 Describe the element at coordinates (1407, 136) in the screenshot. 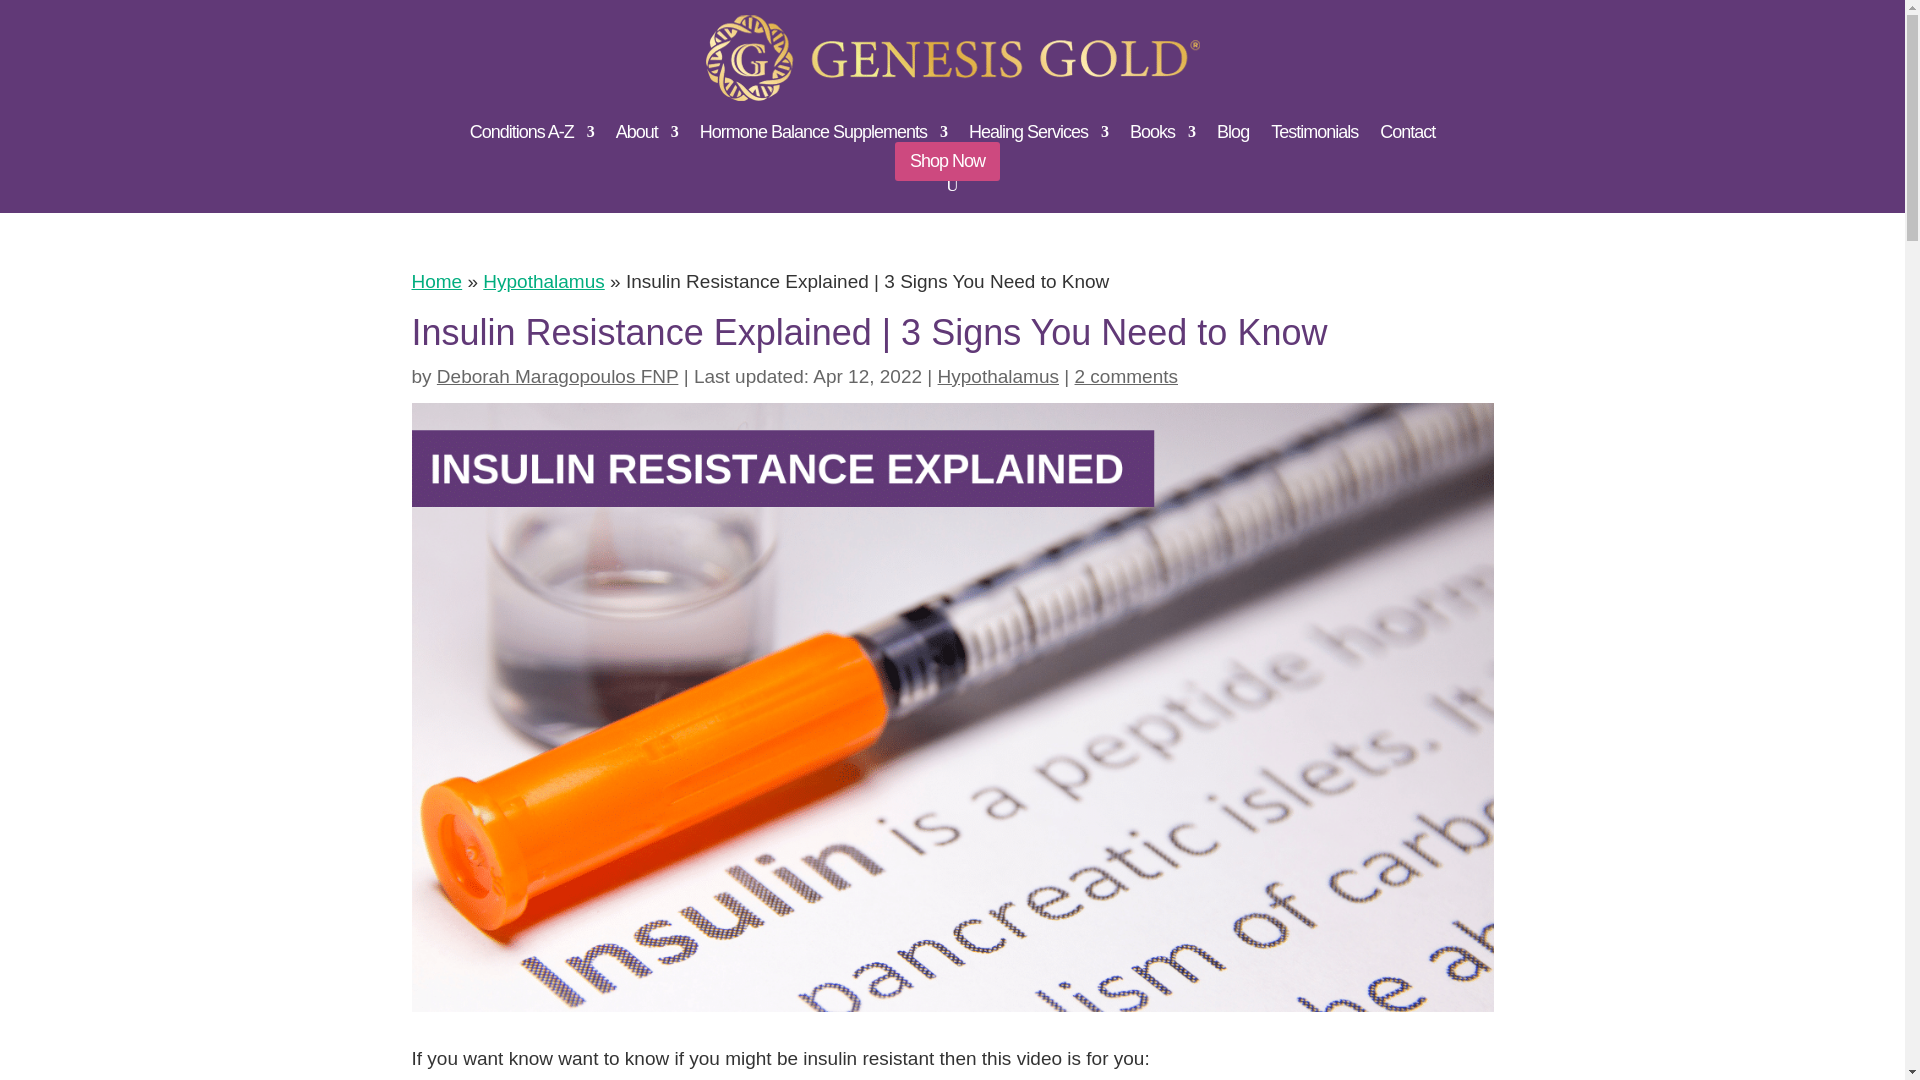

I see `Contact` at that location.